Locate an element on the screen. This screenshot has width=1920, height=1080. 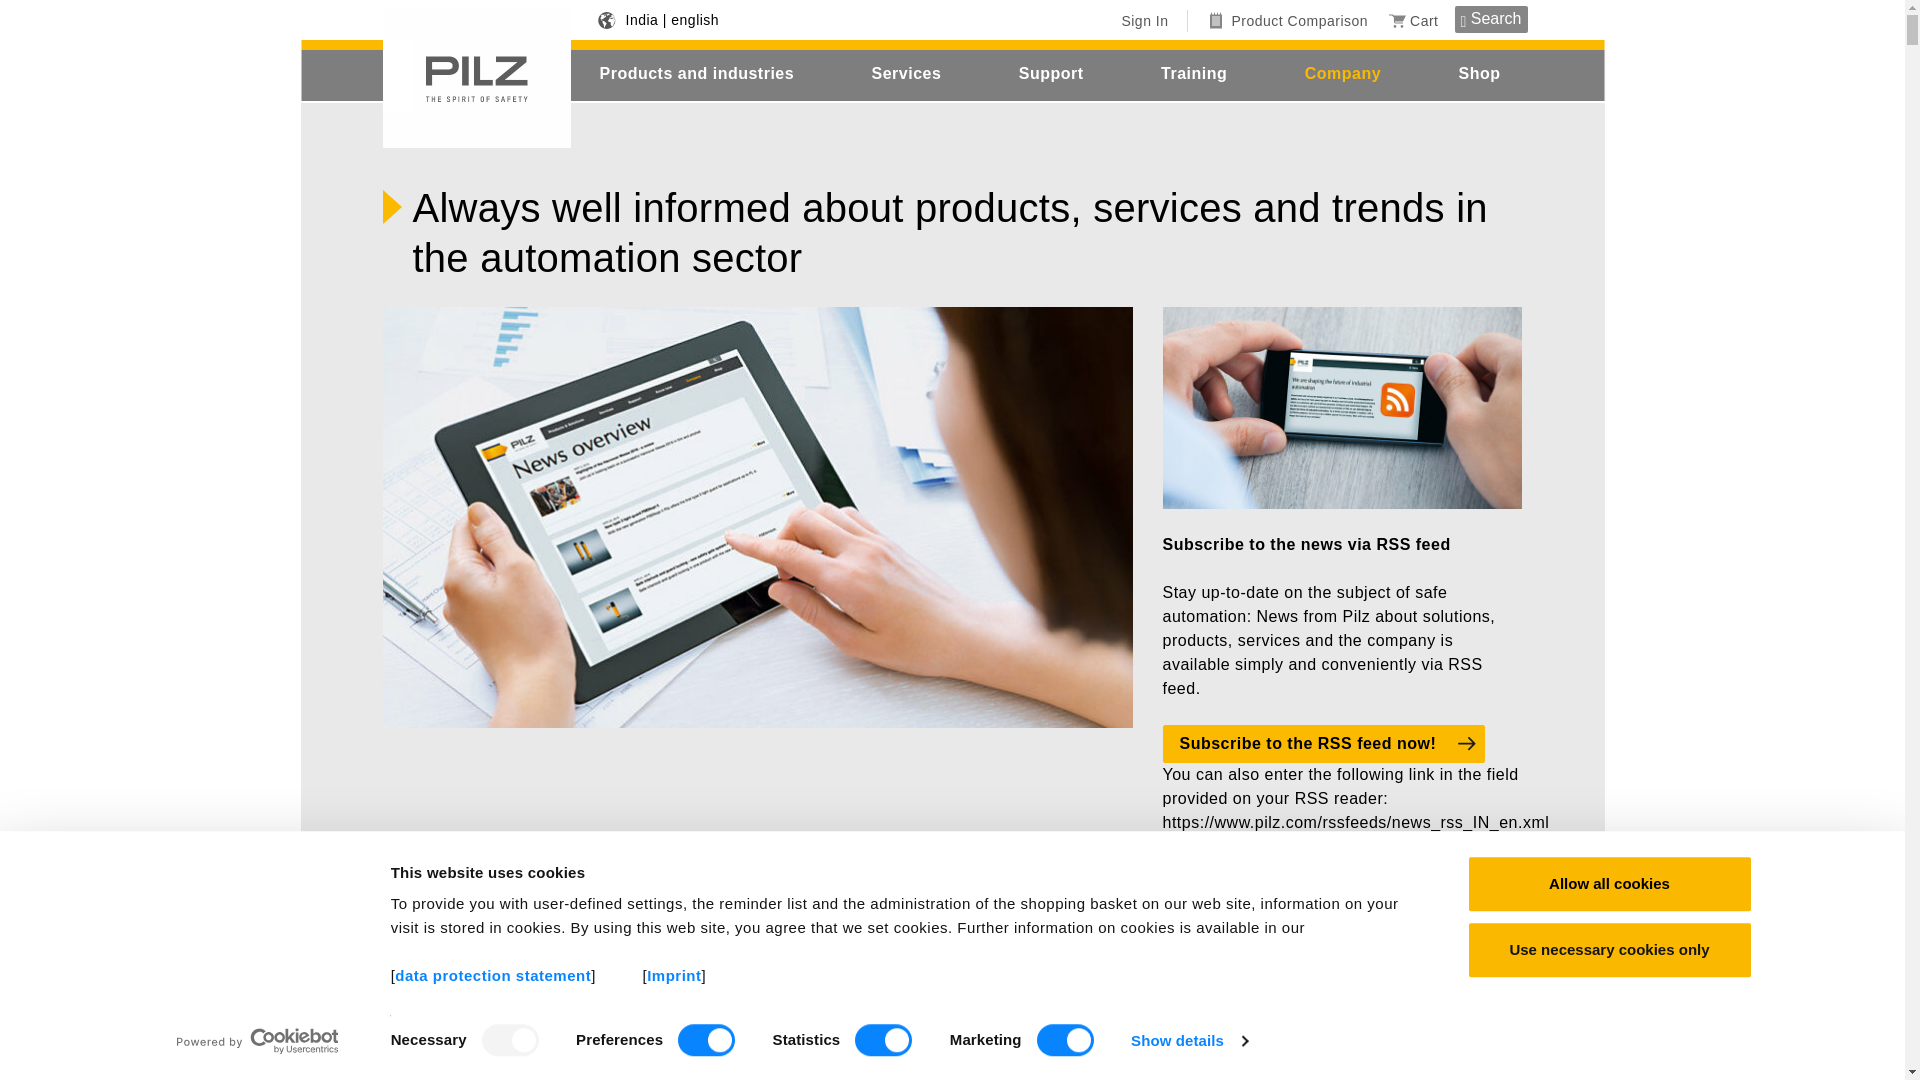
Cart is located at coordinates (1413, 20).